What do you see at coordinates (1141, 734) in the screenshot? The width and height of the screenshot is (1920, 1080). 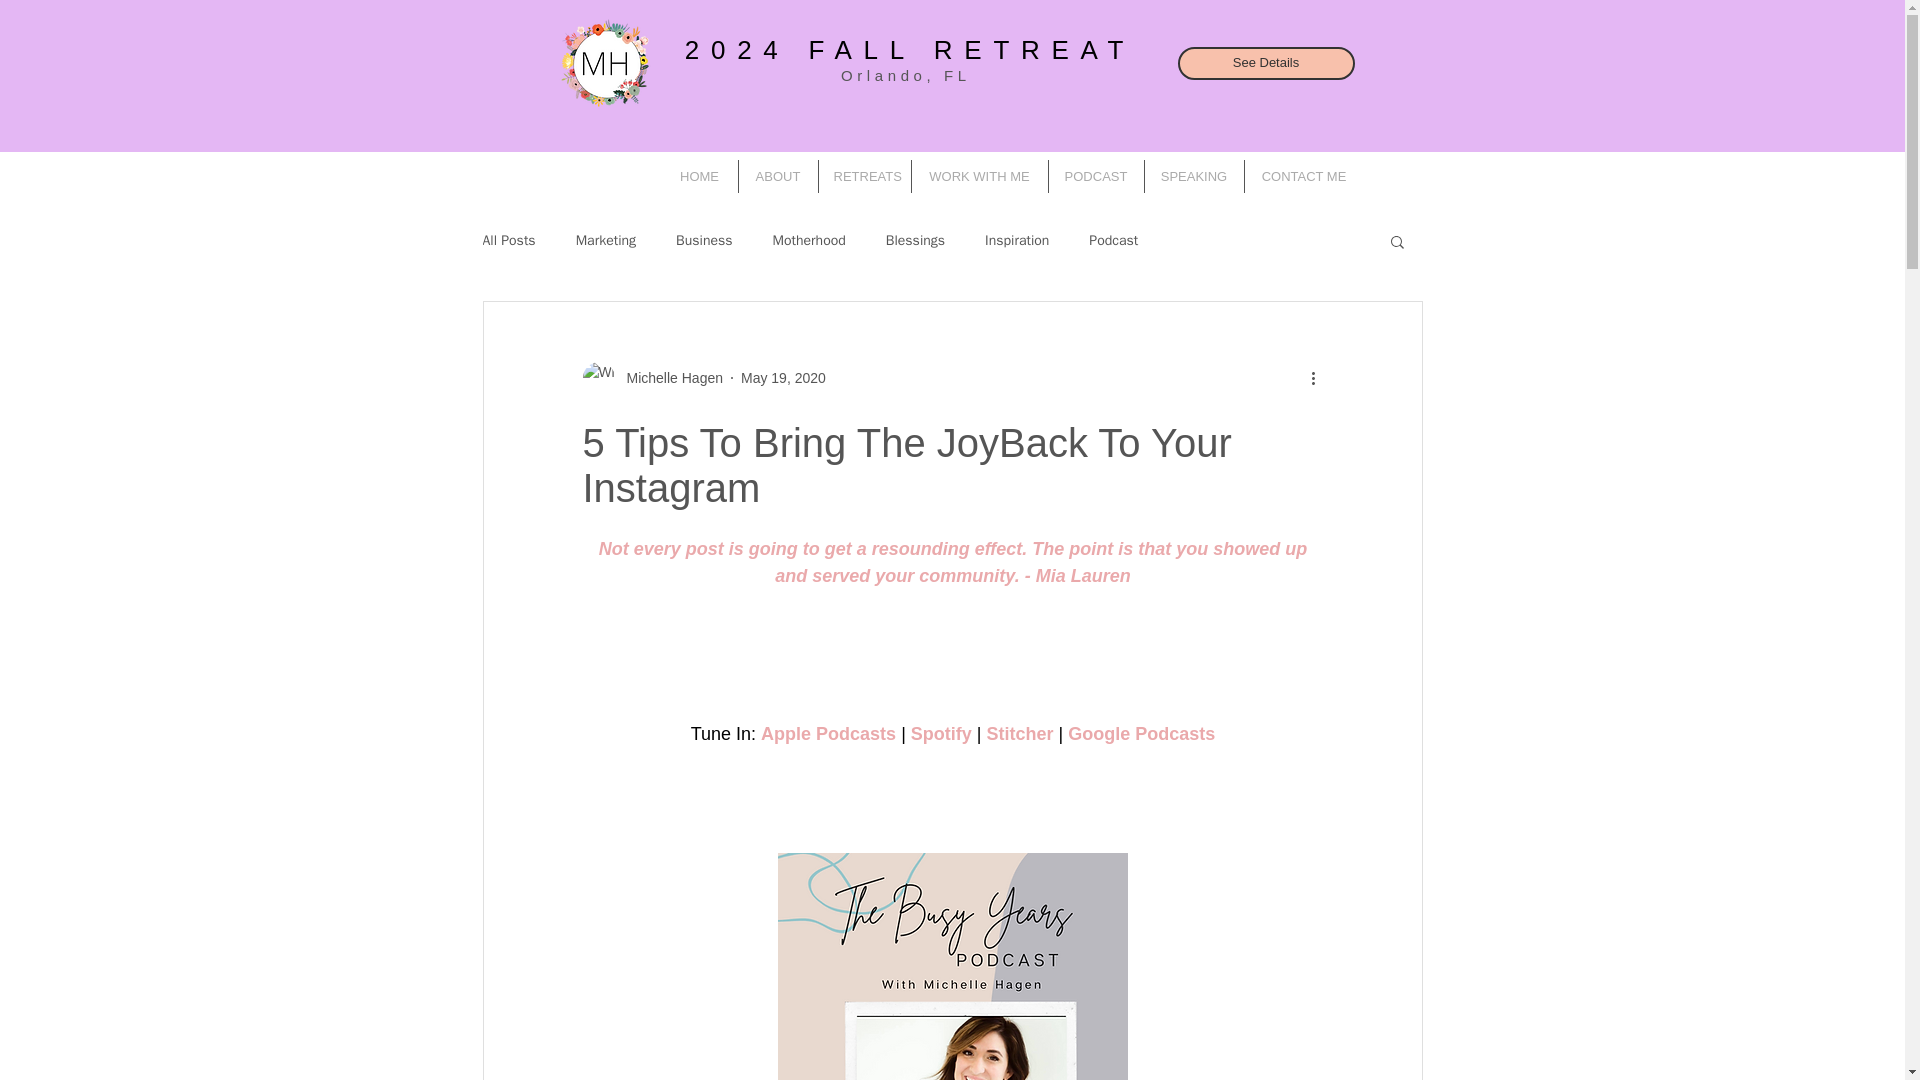 I see `Google Podcasts` at bounding box center [1141, 734].